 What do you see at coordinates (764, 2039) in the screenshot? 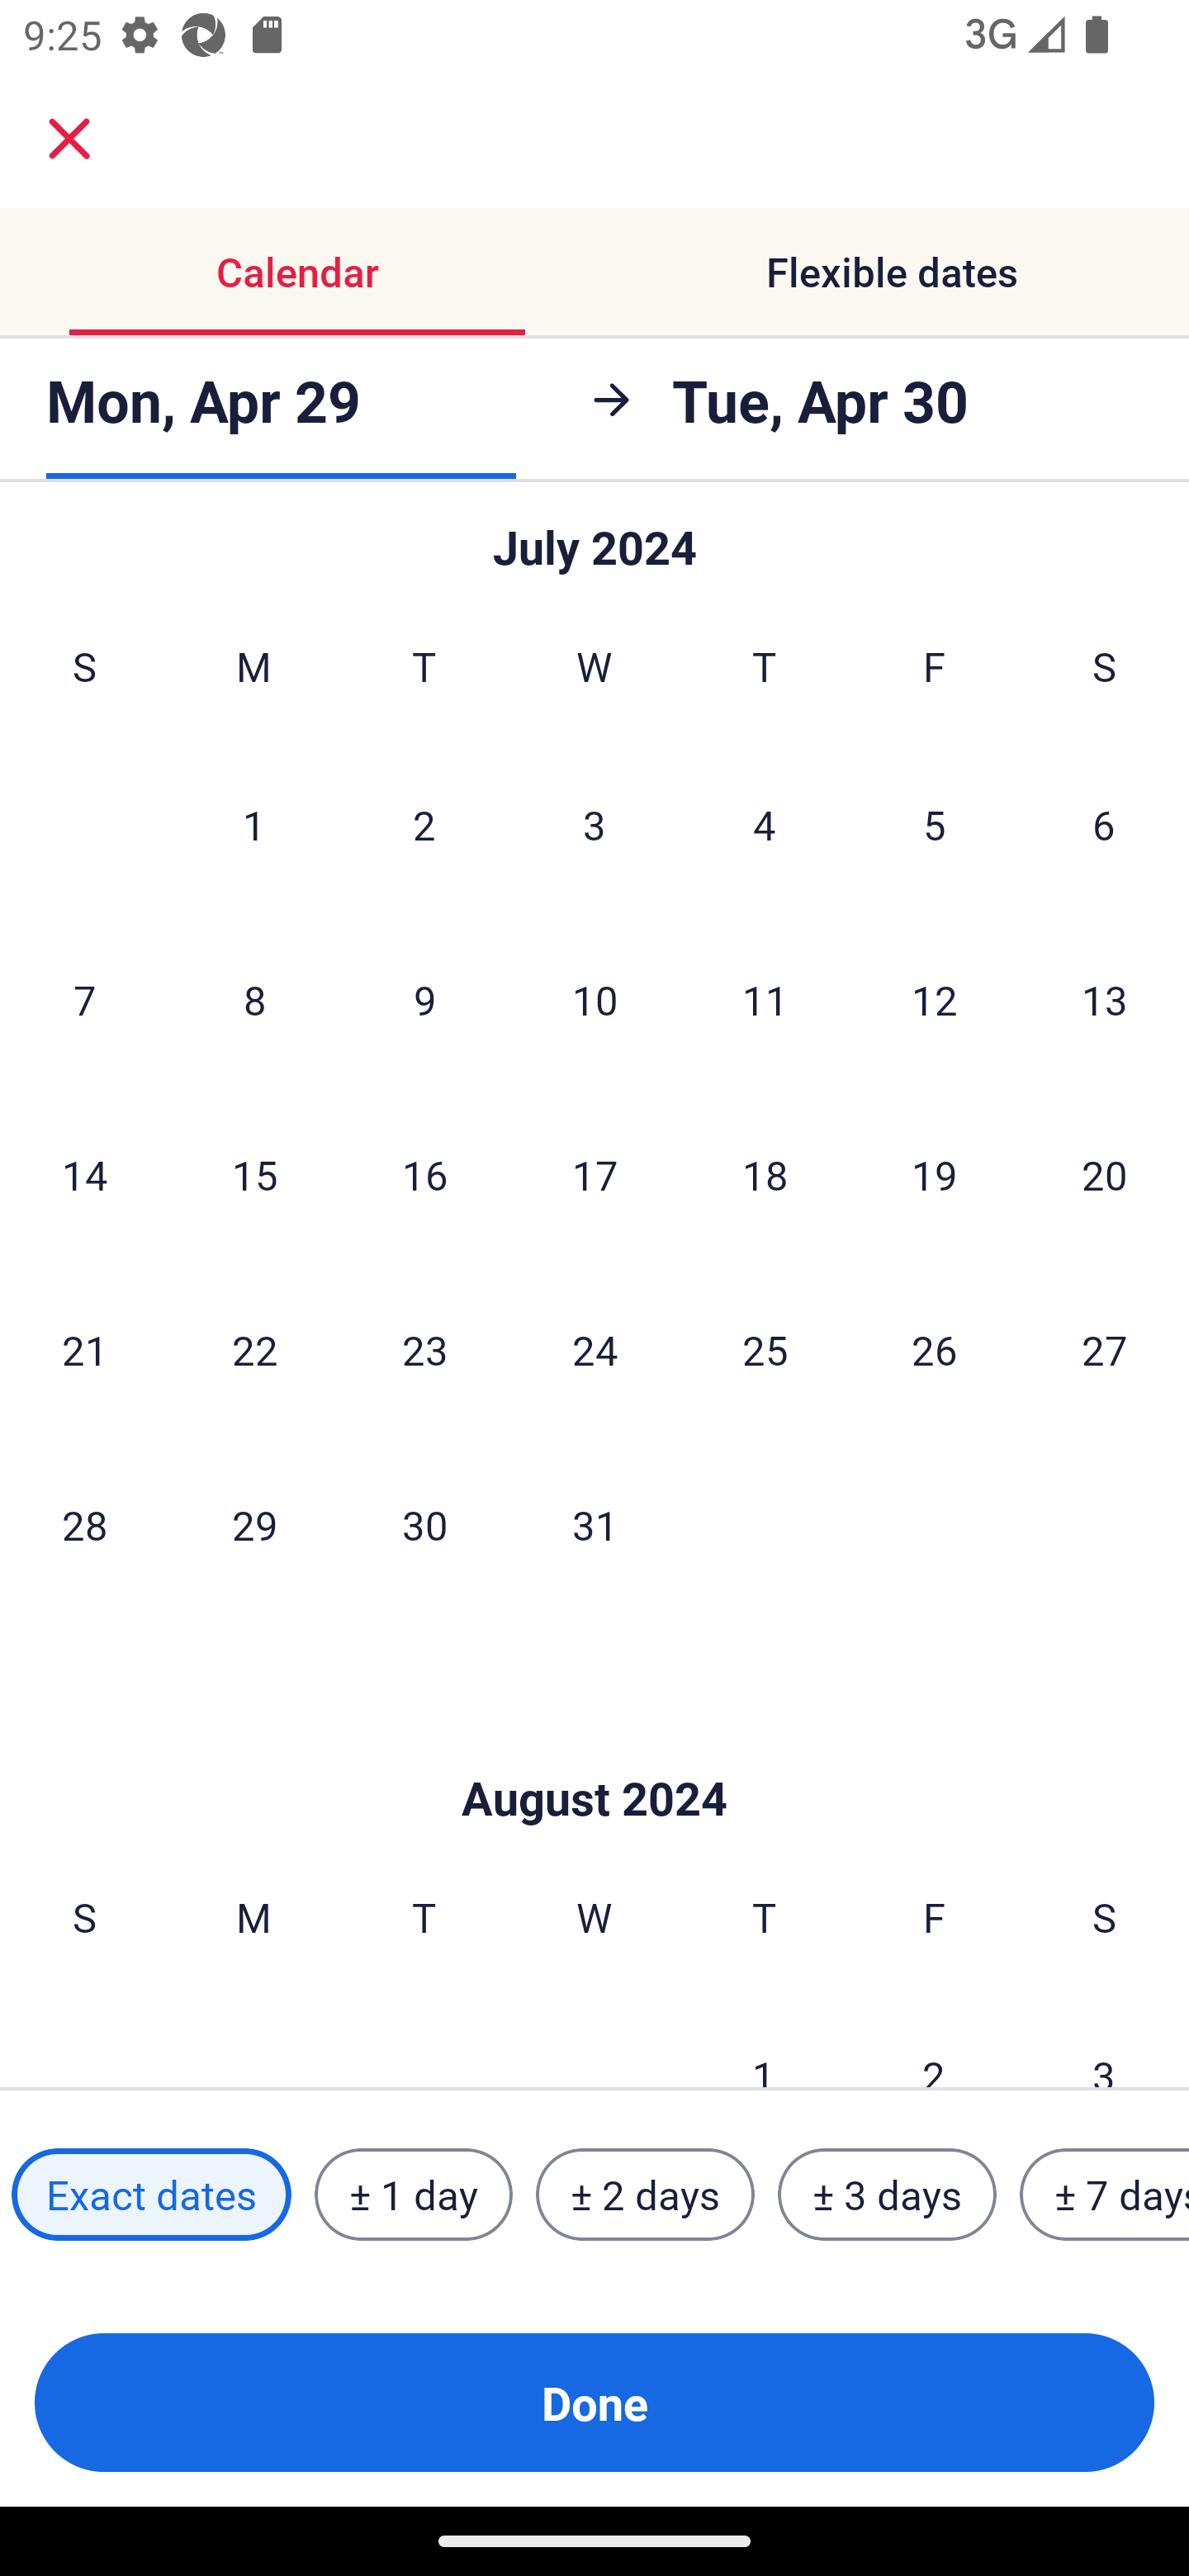
I see `1 Thursday, August 1, 2024` at bounding box center [764, 2039].